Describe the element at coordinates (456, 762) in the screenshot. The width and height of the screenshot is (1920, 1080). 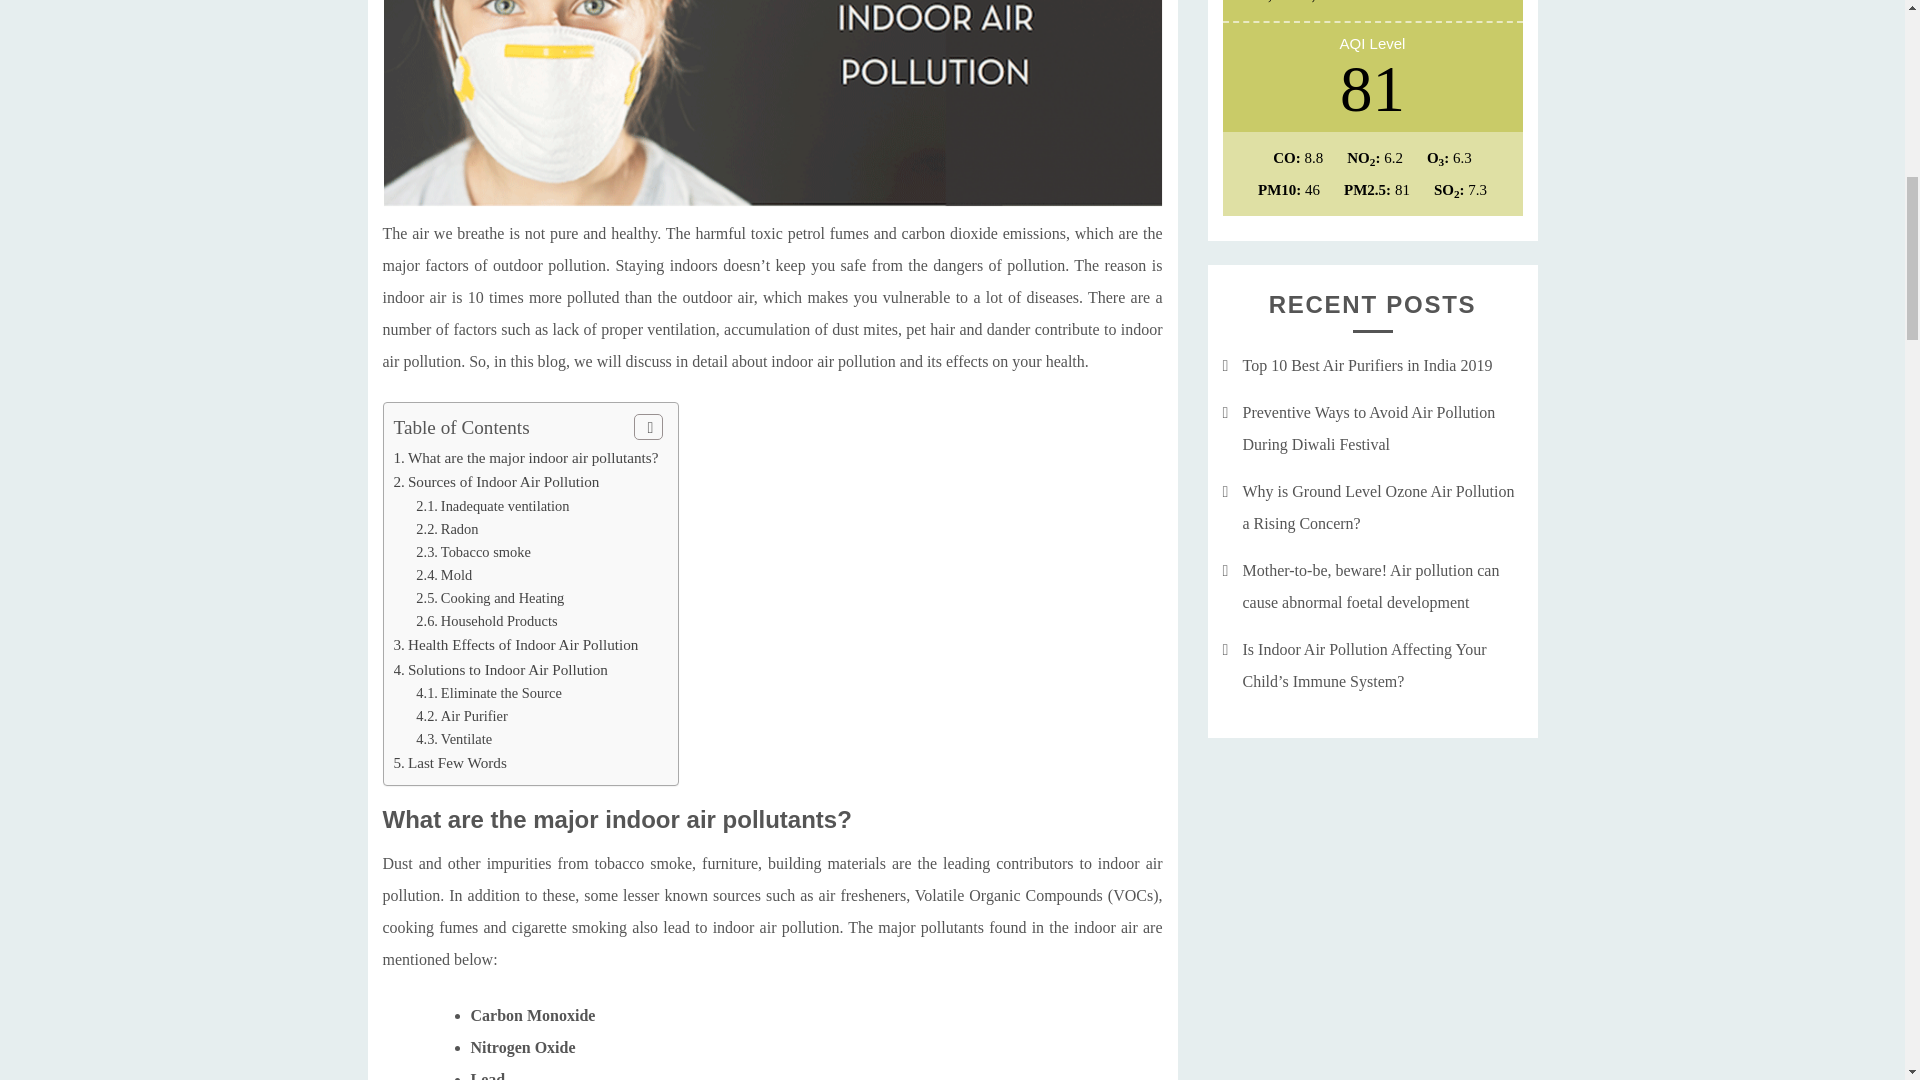
I see `Last Few Words` at that location.